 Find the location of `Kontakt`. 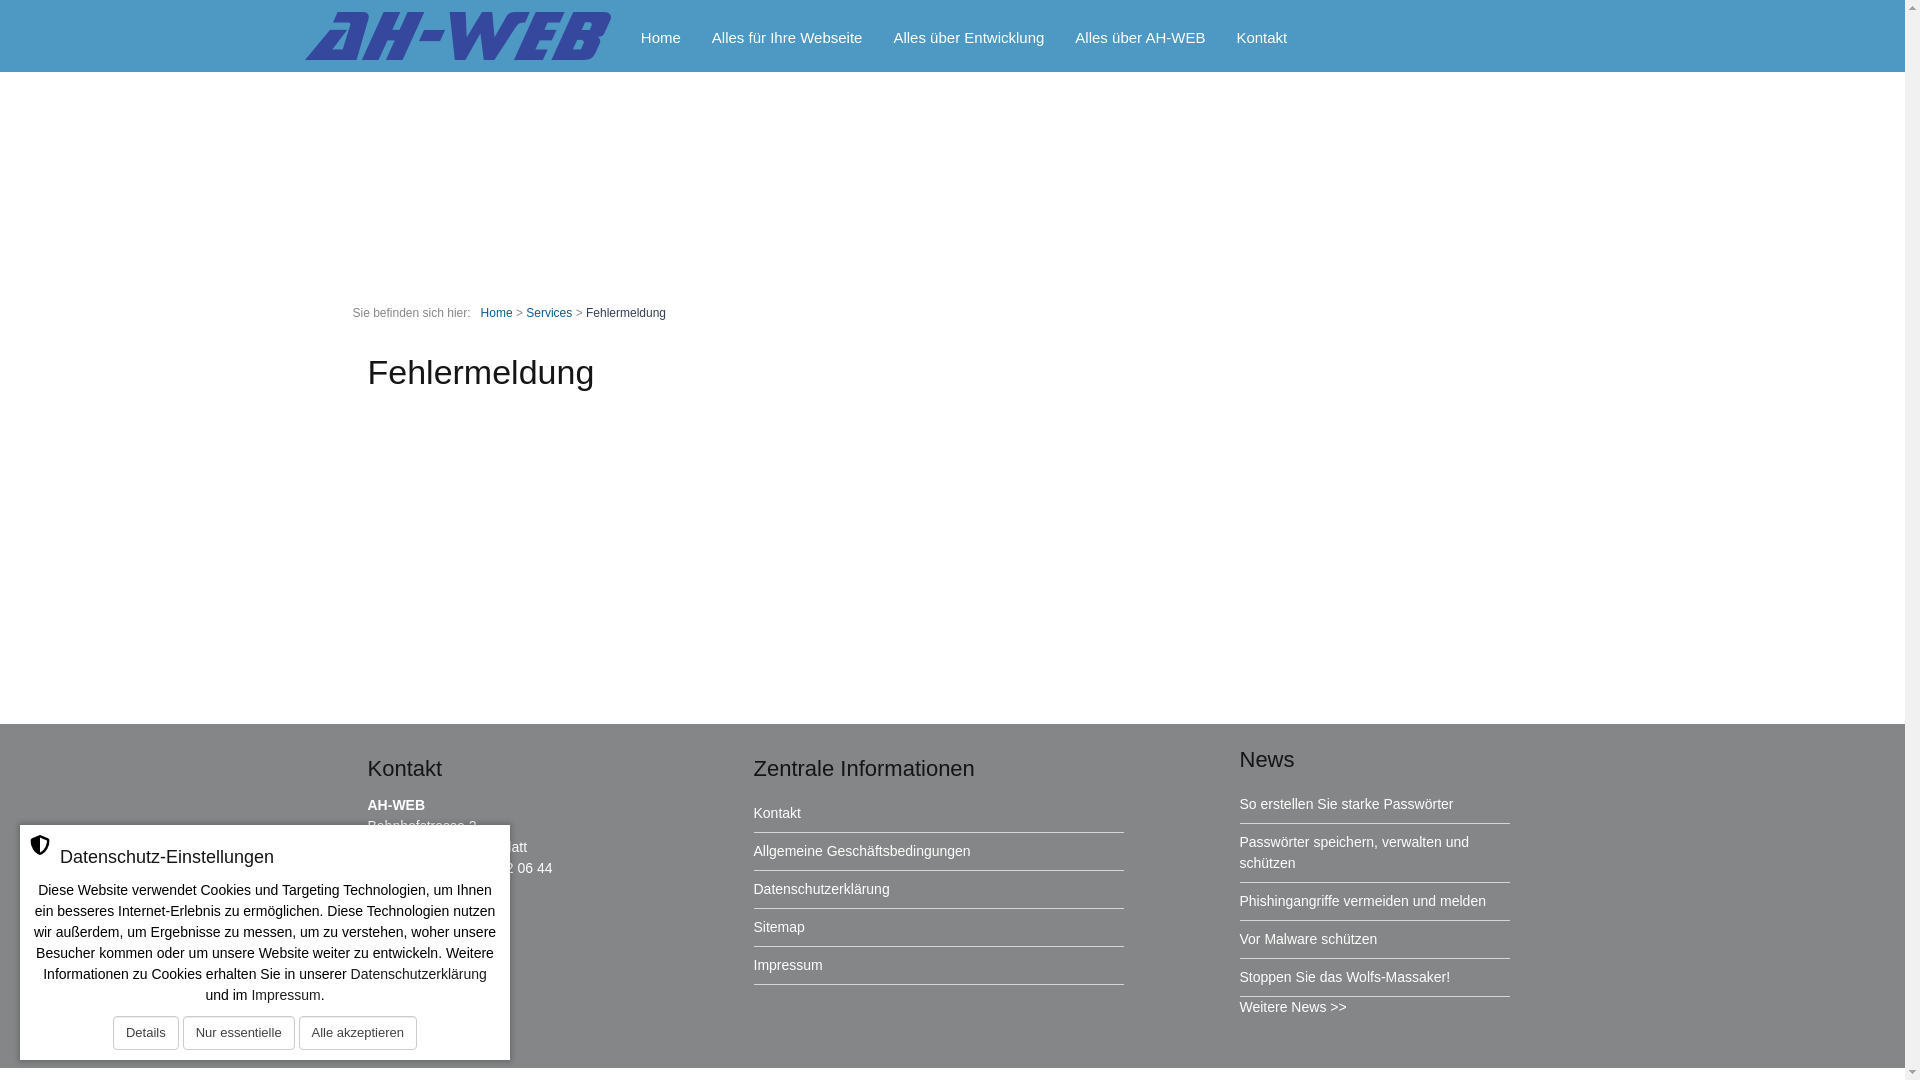

Kontakt is located at coordinates (778, 813).